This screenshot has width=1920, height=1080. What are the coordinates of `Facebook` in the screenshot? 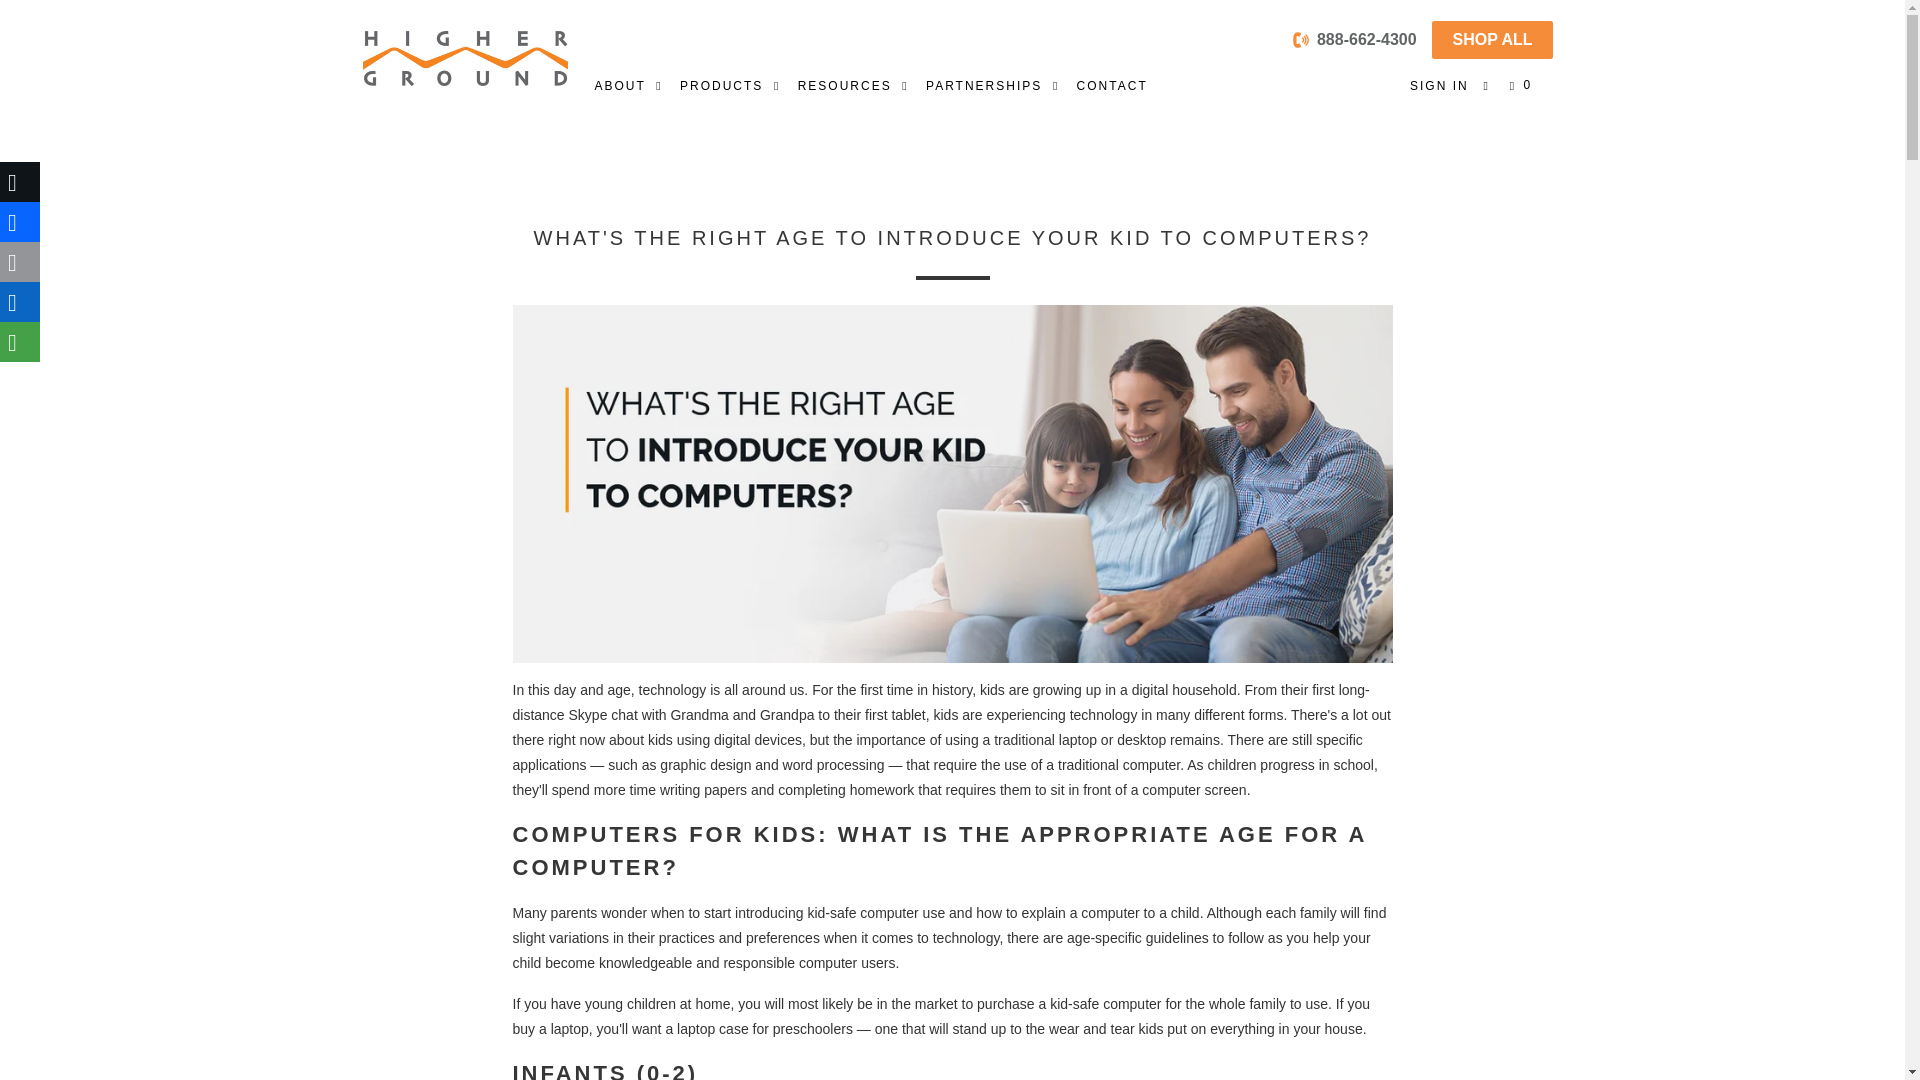 It's located at (20, 221).